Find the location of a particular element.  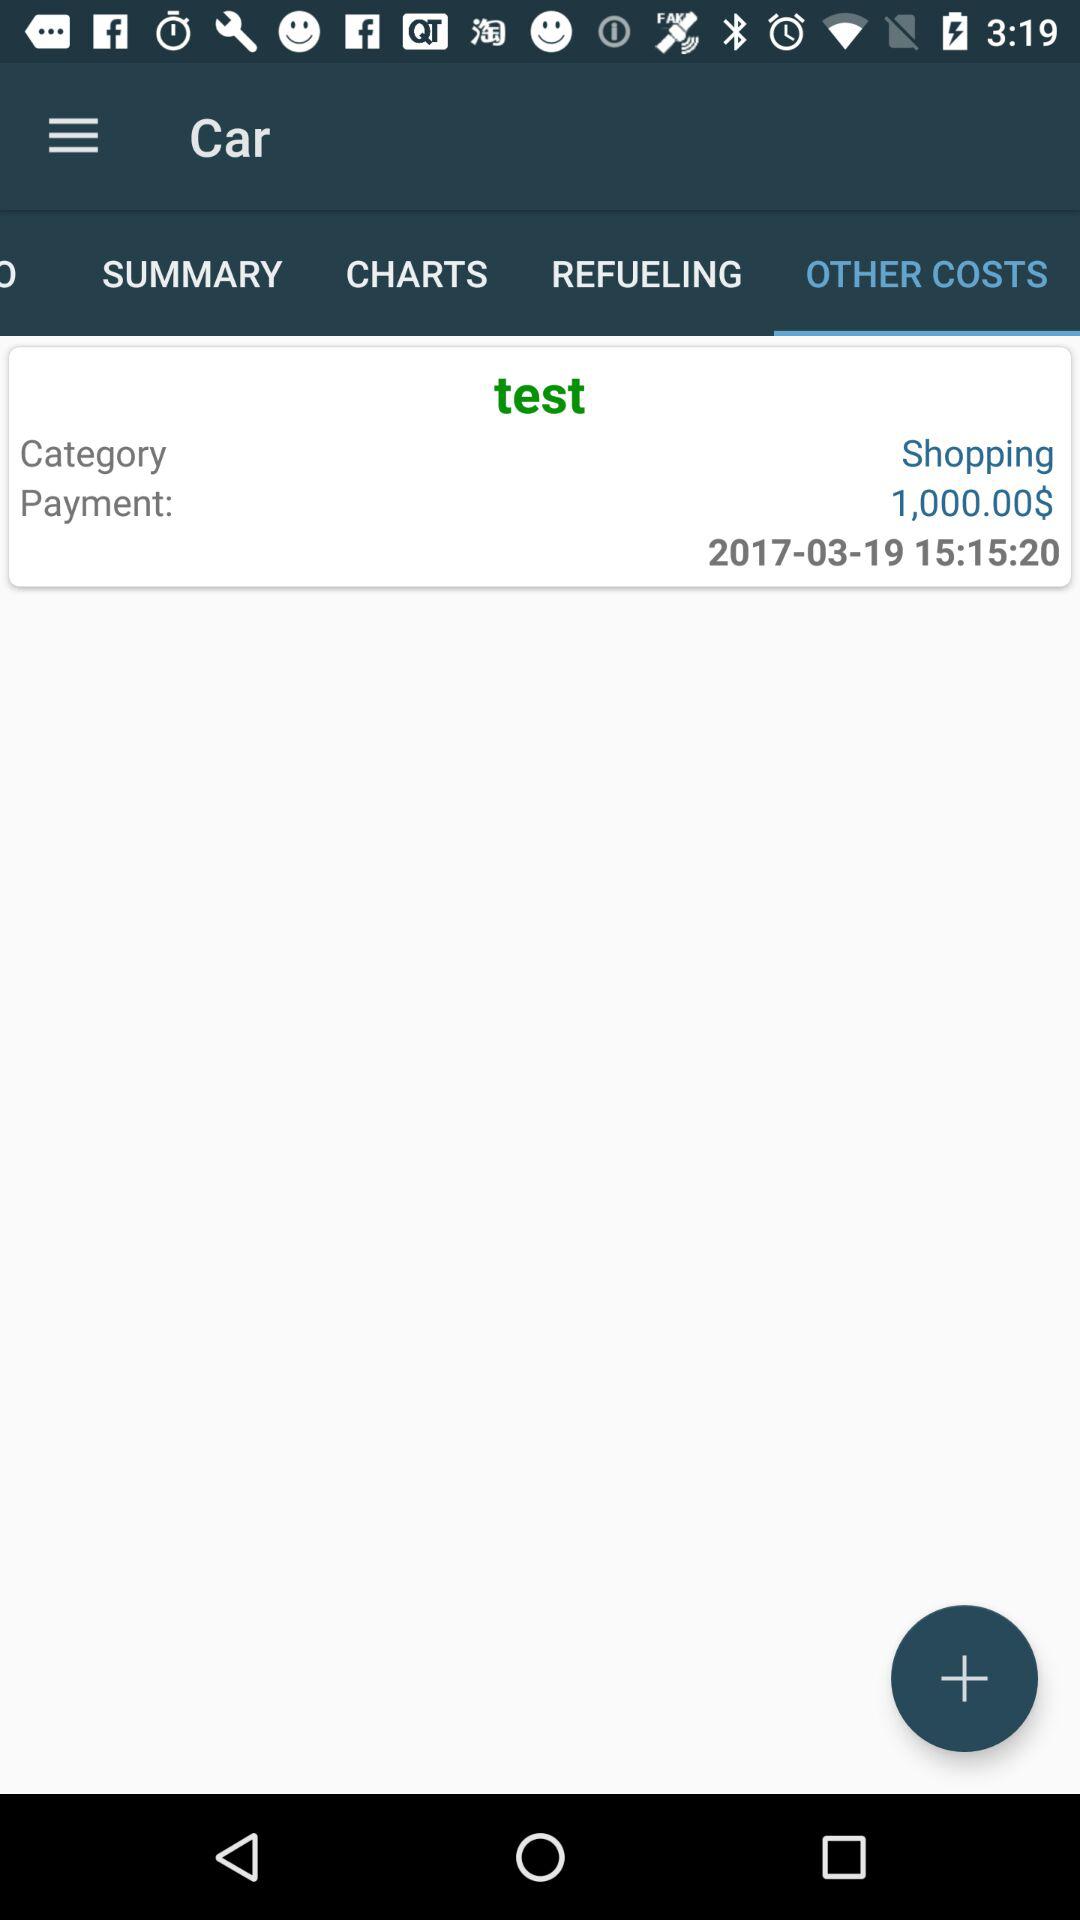

open 1,000.00$ icon is located at coordinates (792, 501).